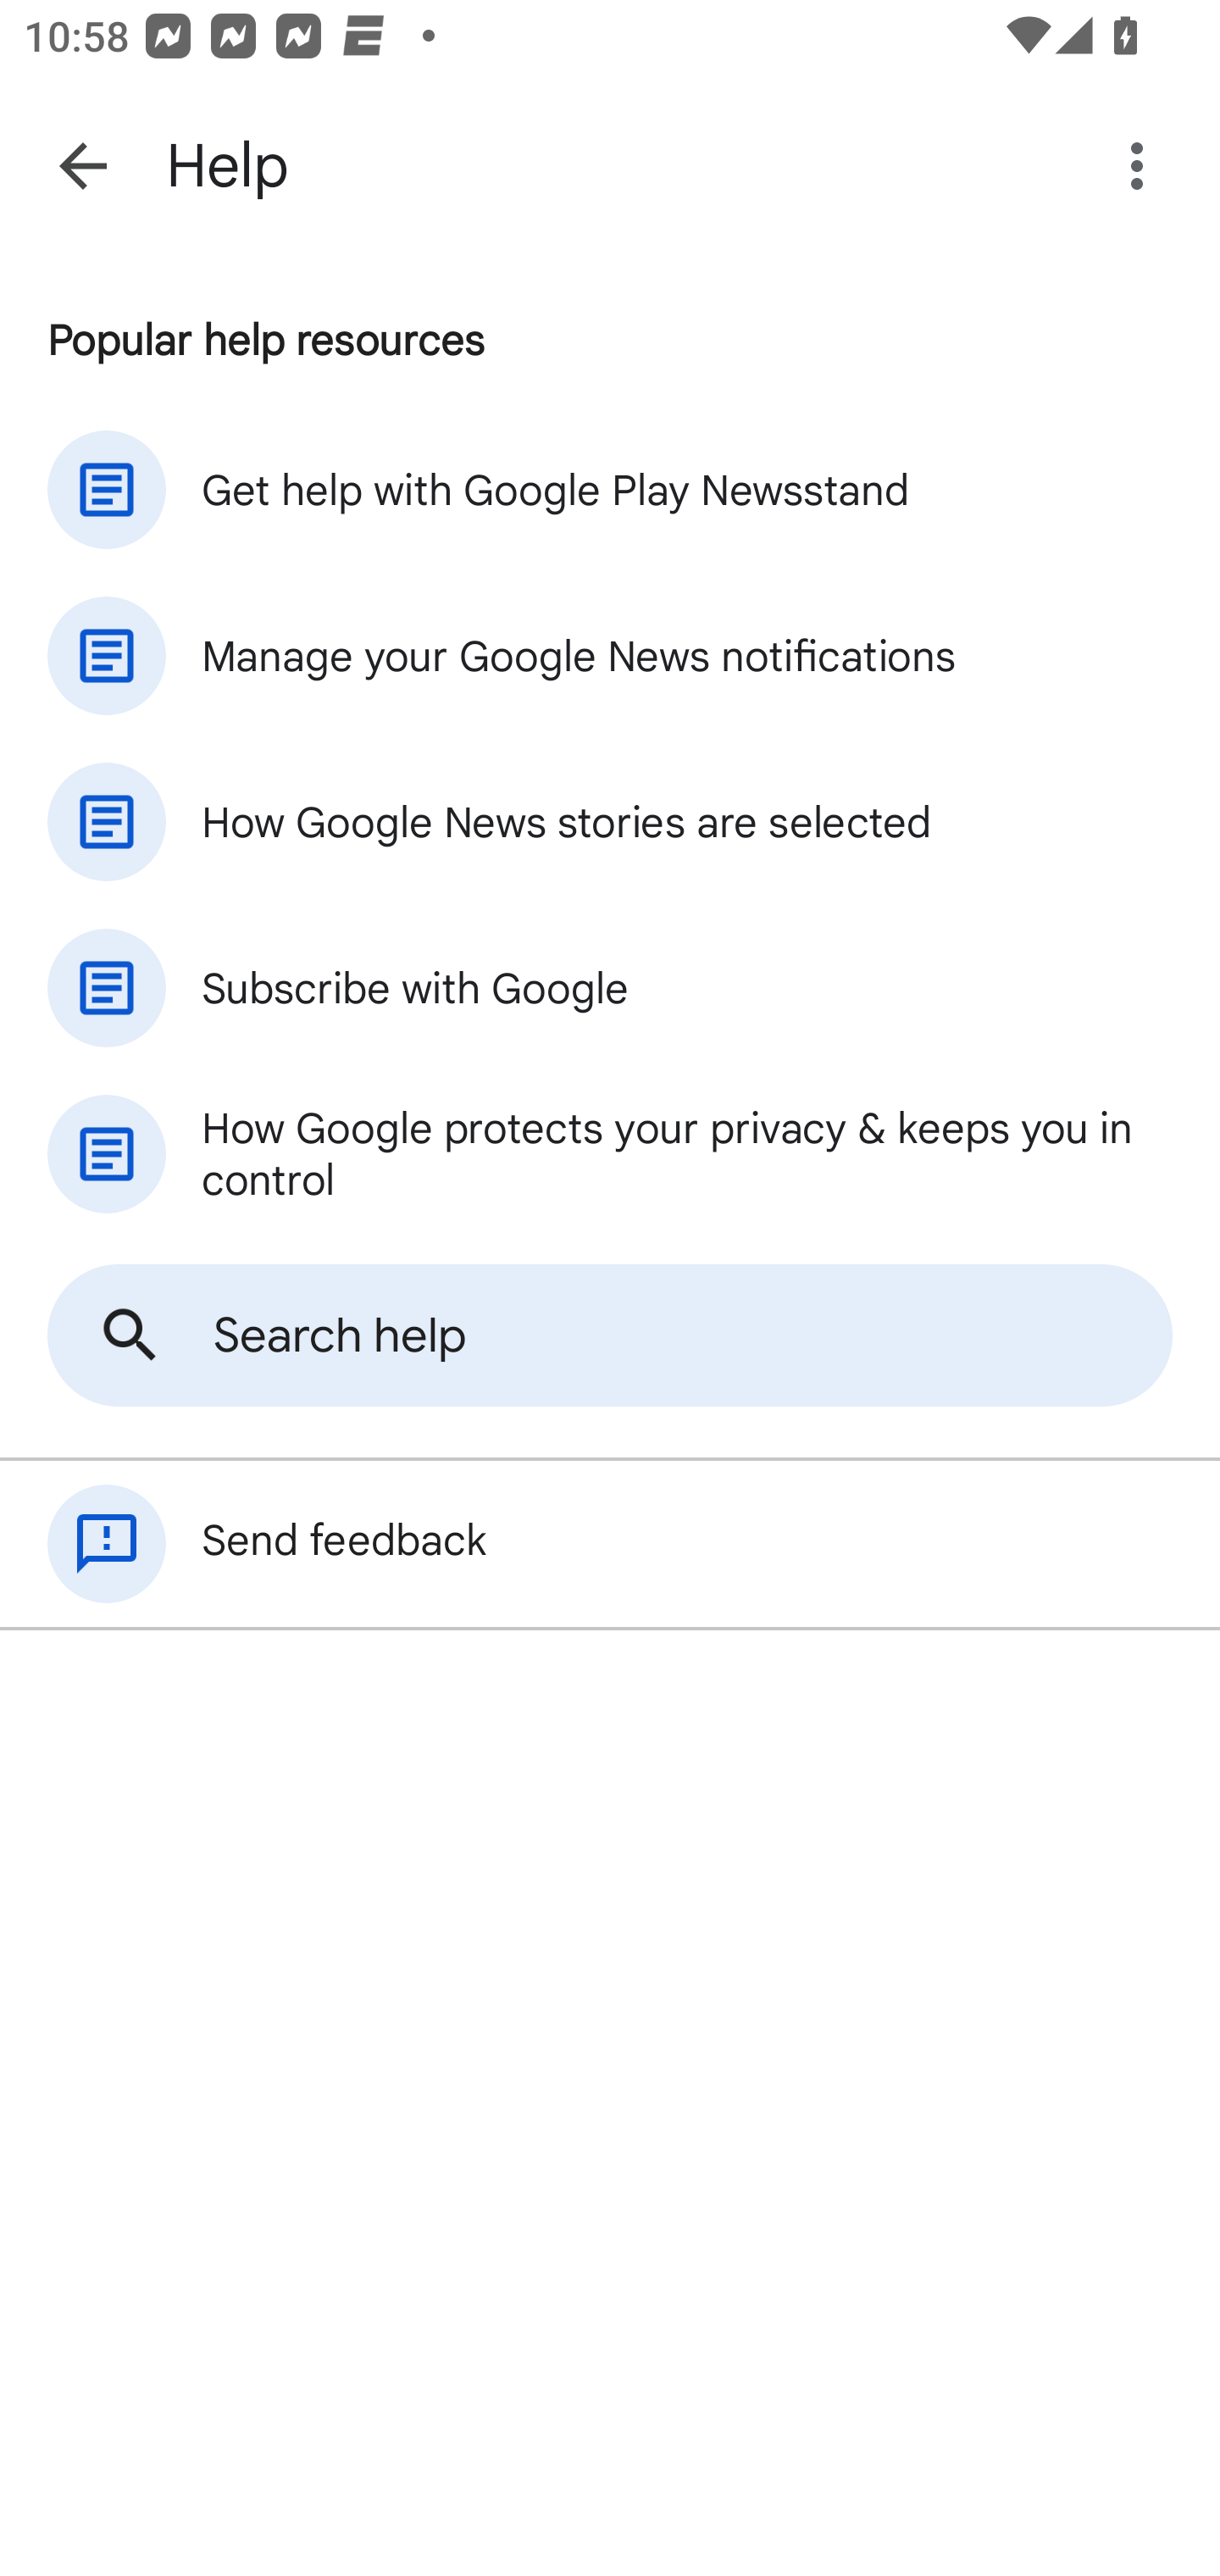  I want to click on Get help with Google Play Newsstand, so click(610, 489).